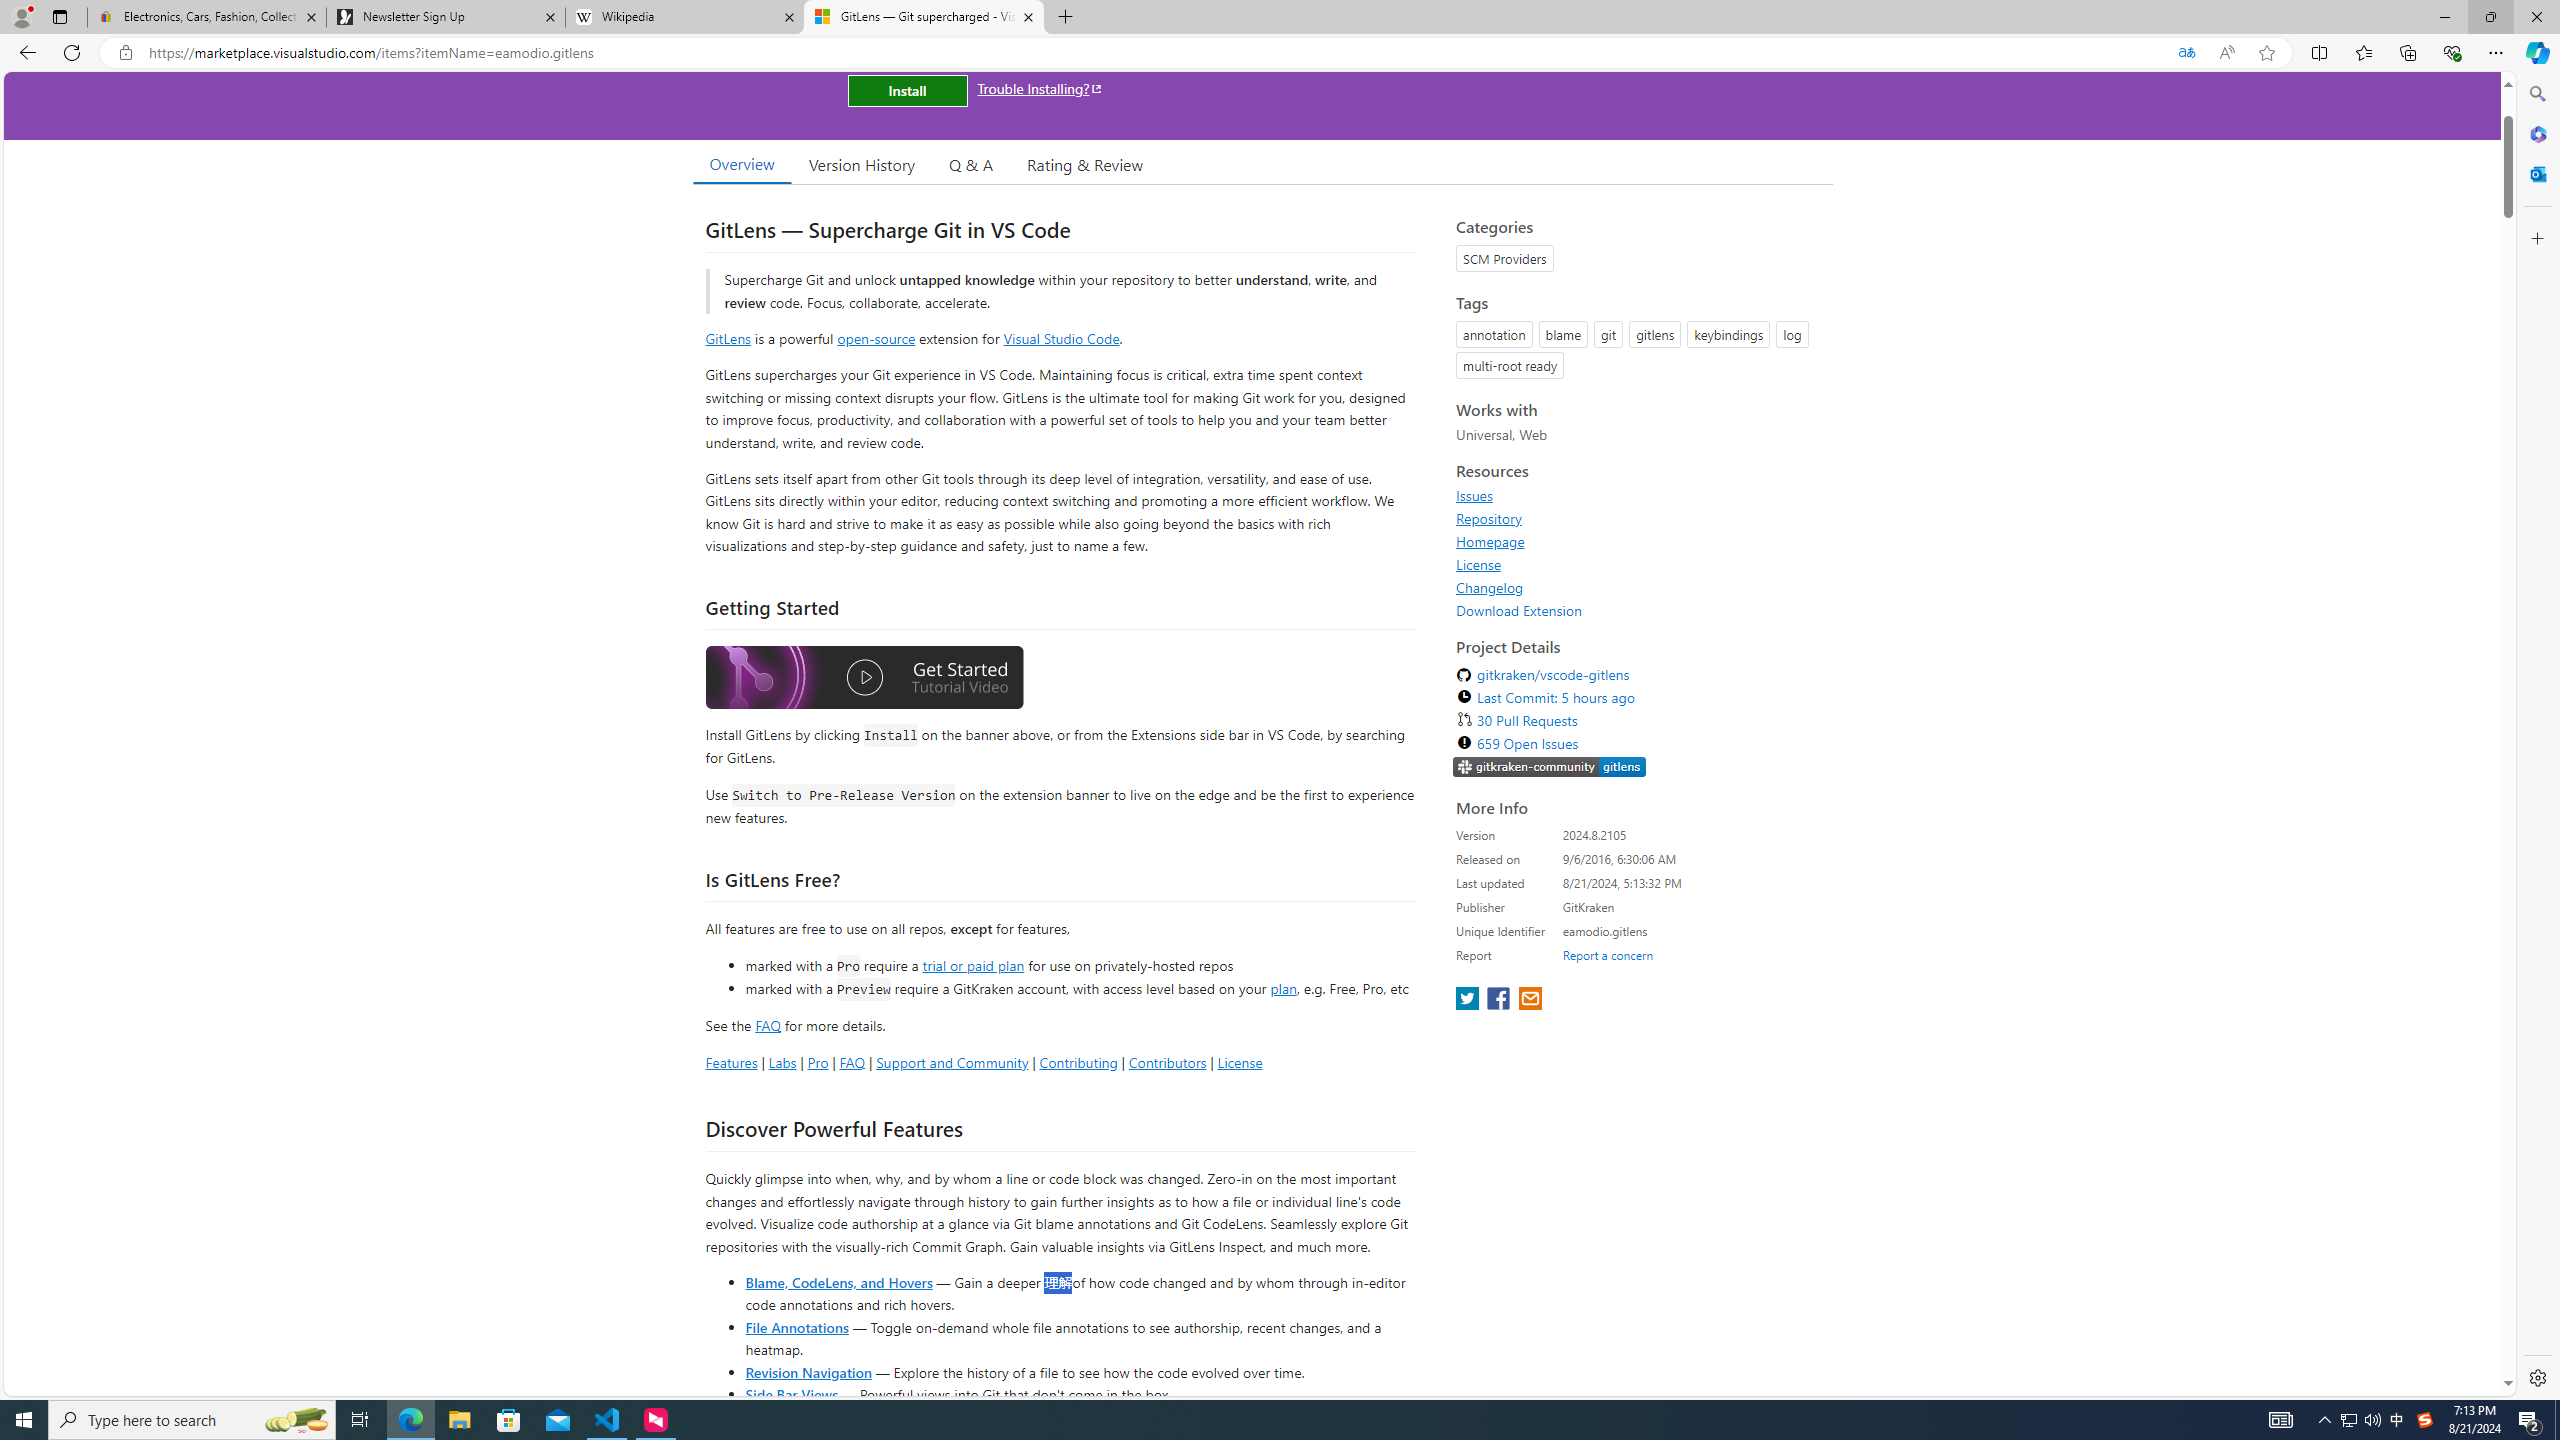  Describe the element at coordinates (1550, 767) in the screenshot. I see `https://slack.gitkraken.com//` at that location.